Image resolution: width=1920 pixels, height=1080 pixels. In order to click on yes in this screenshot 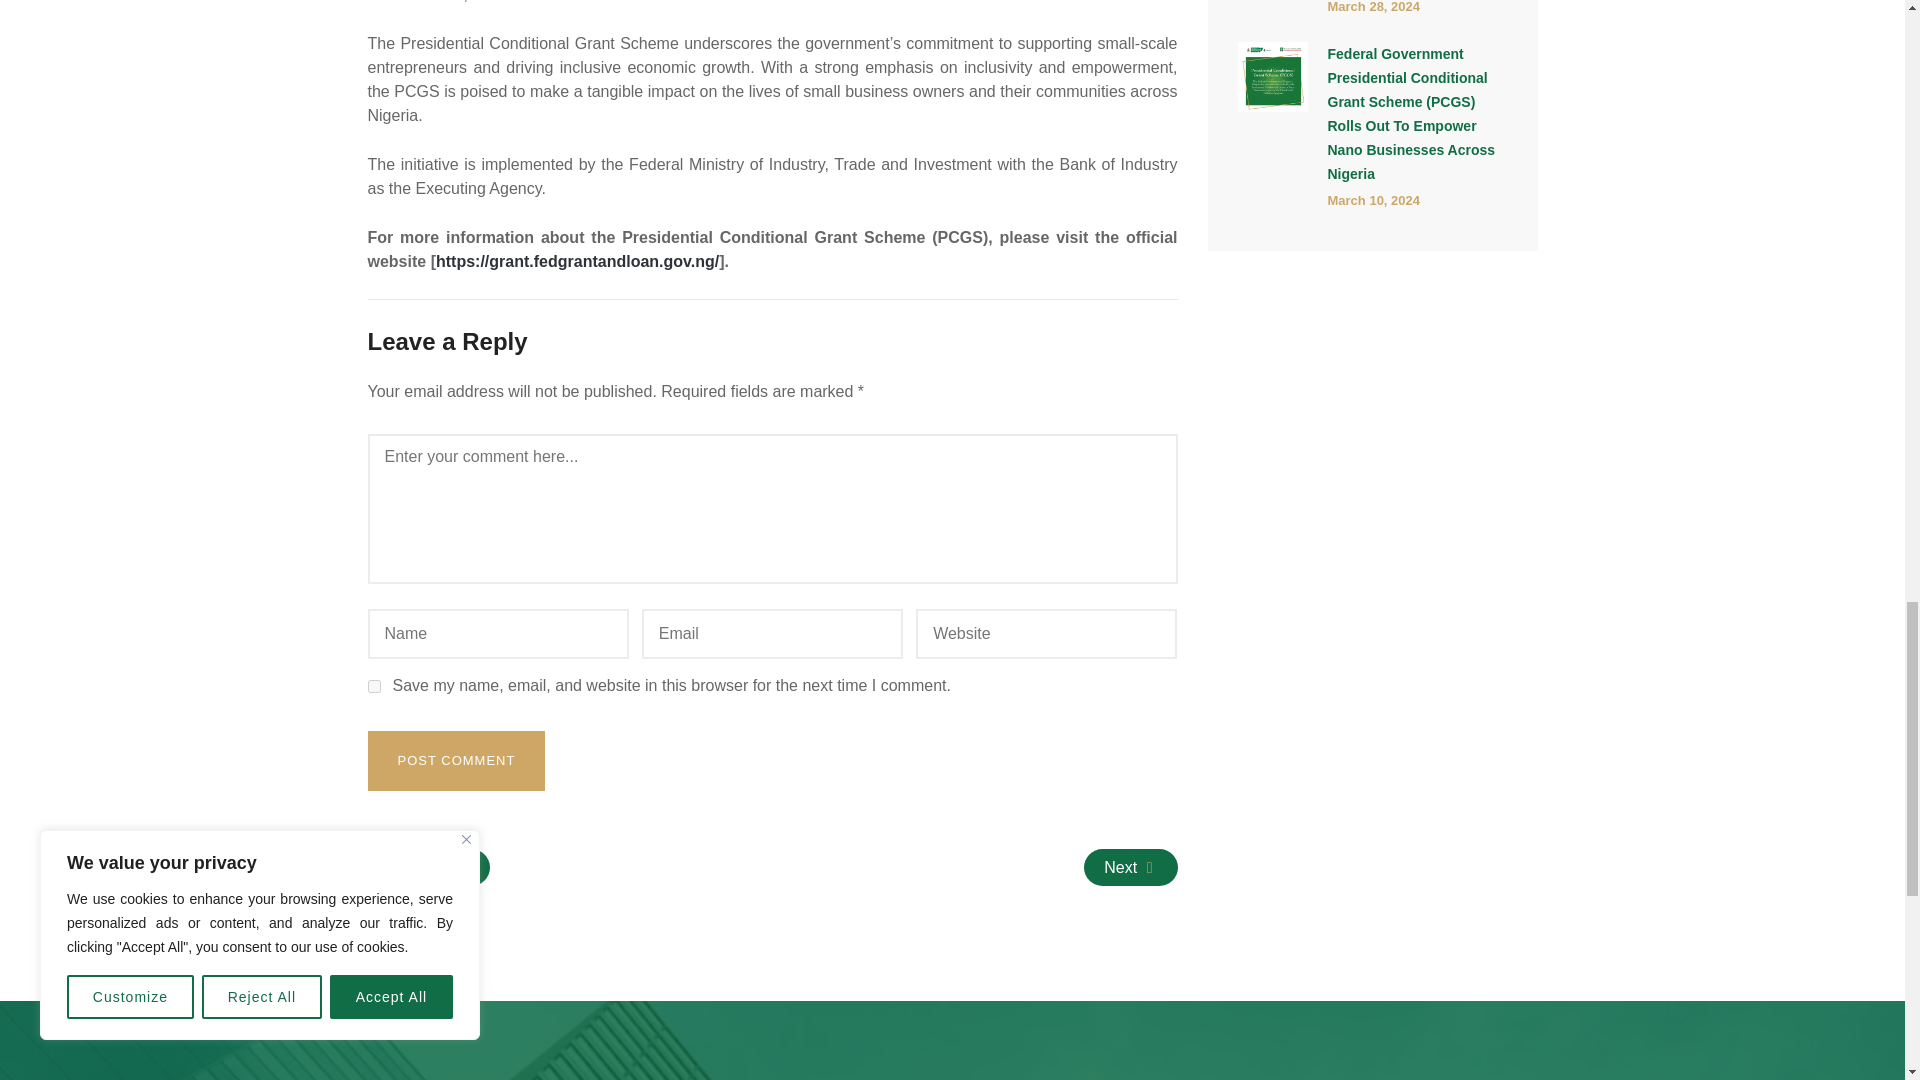, I will do `click(374, 686)`.